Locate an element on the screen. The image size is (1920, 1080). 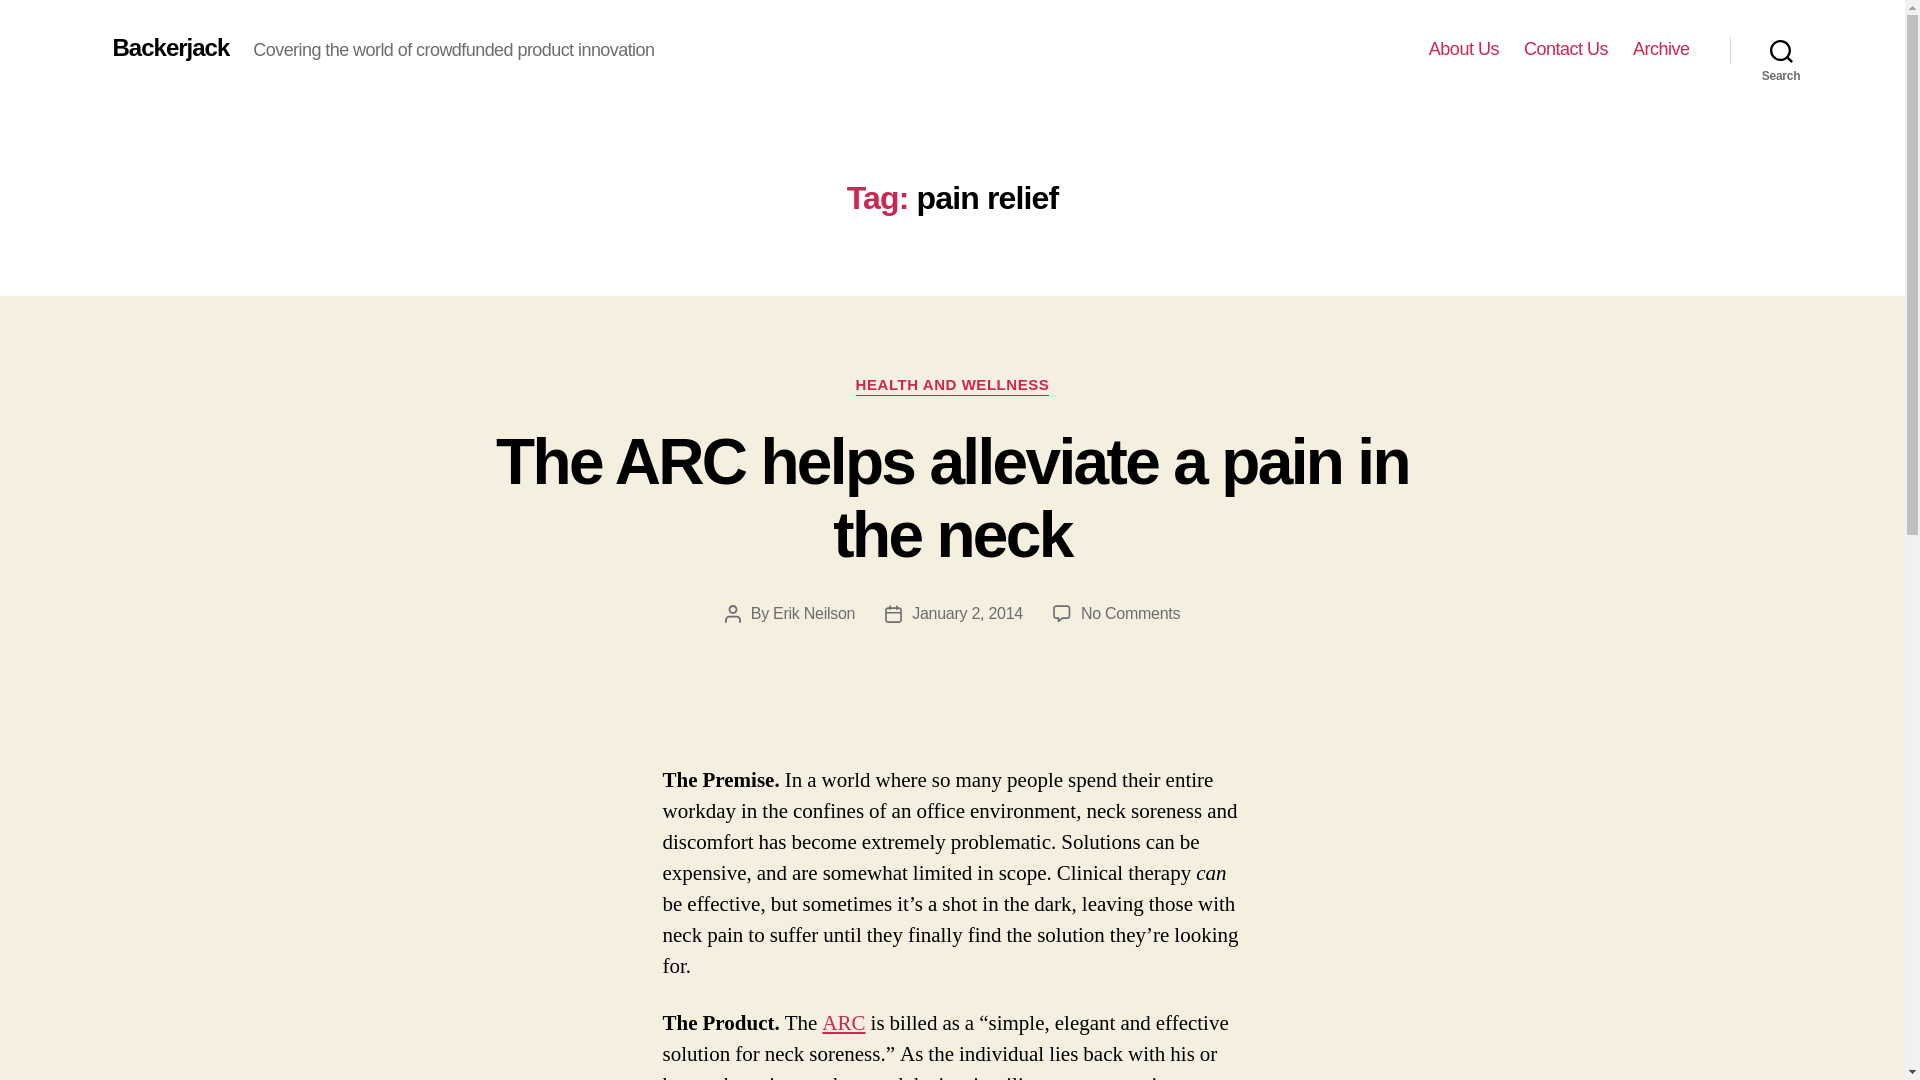
January 2, 2014 is located at coordinates (968, 613).